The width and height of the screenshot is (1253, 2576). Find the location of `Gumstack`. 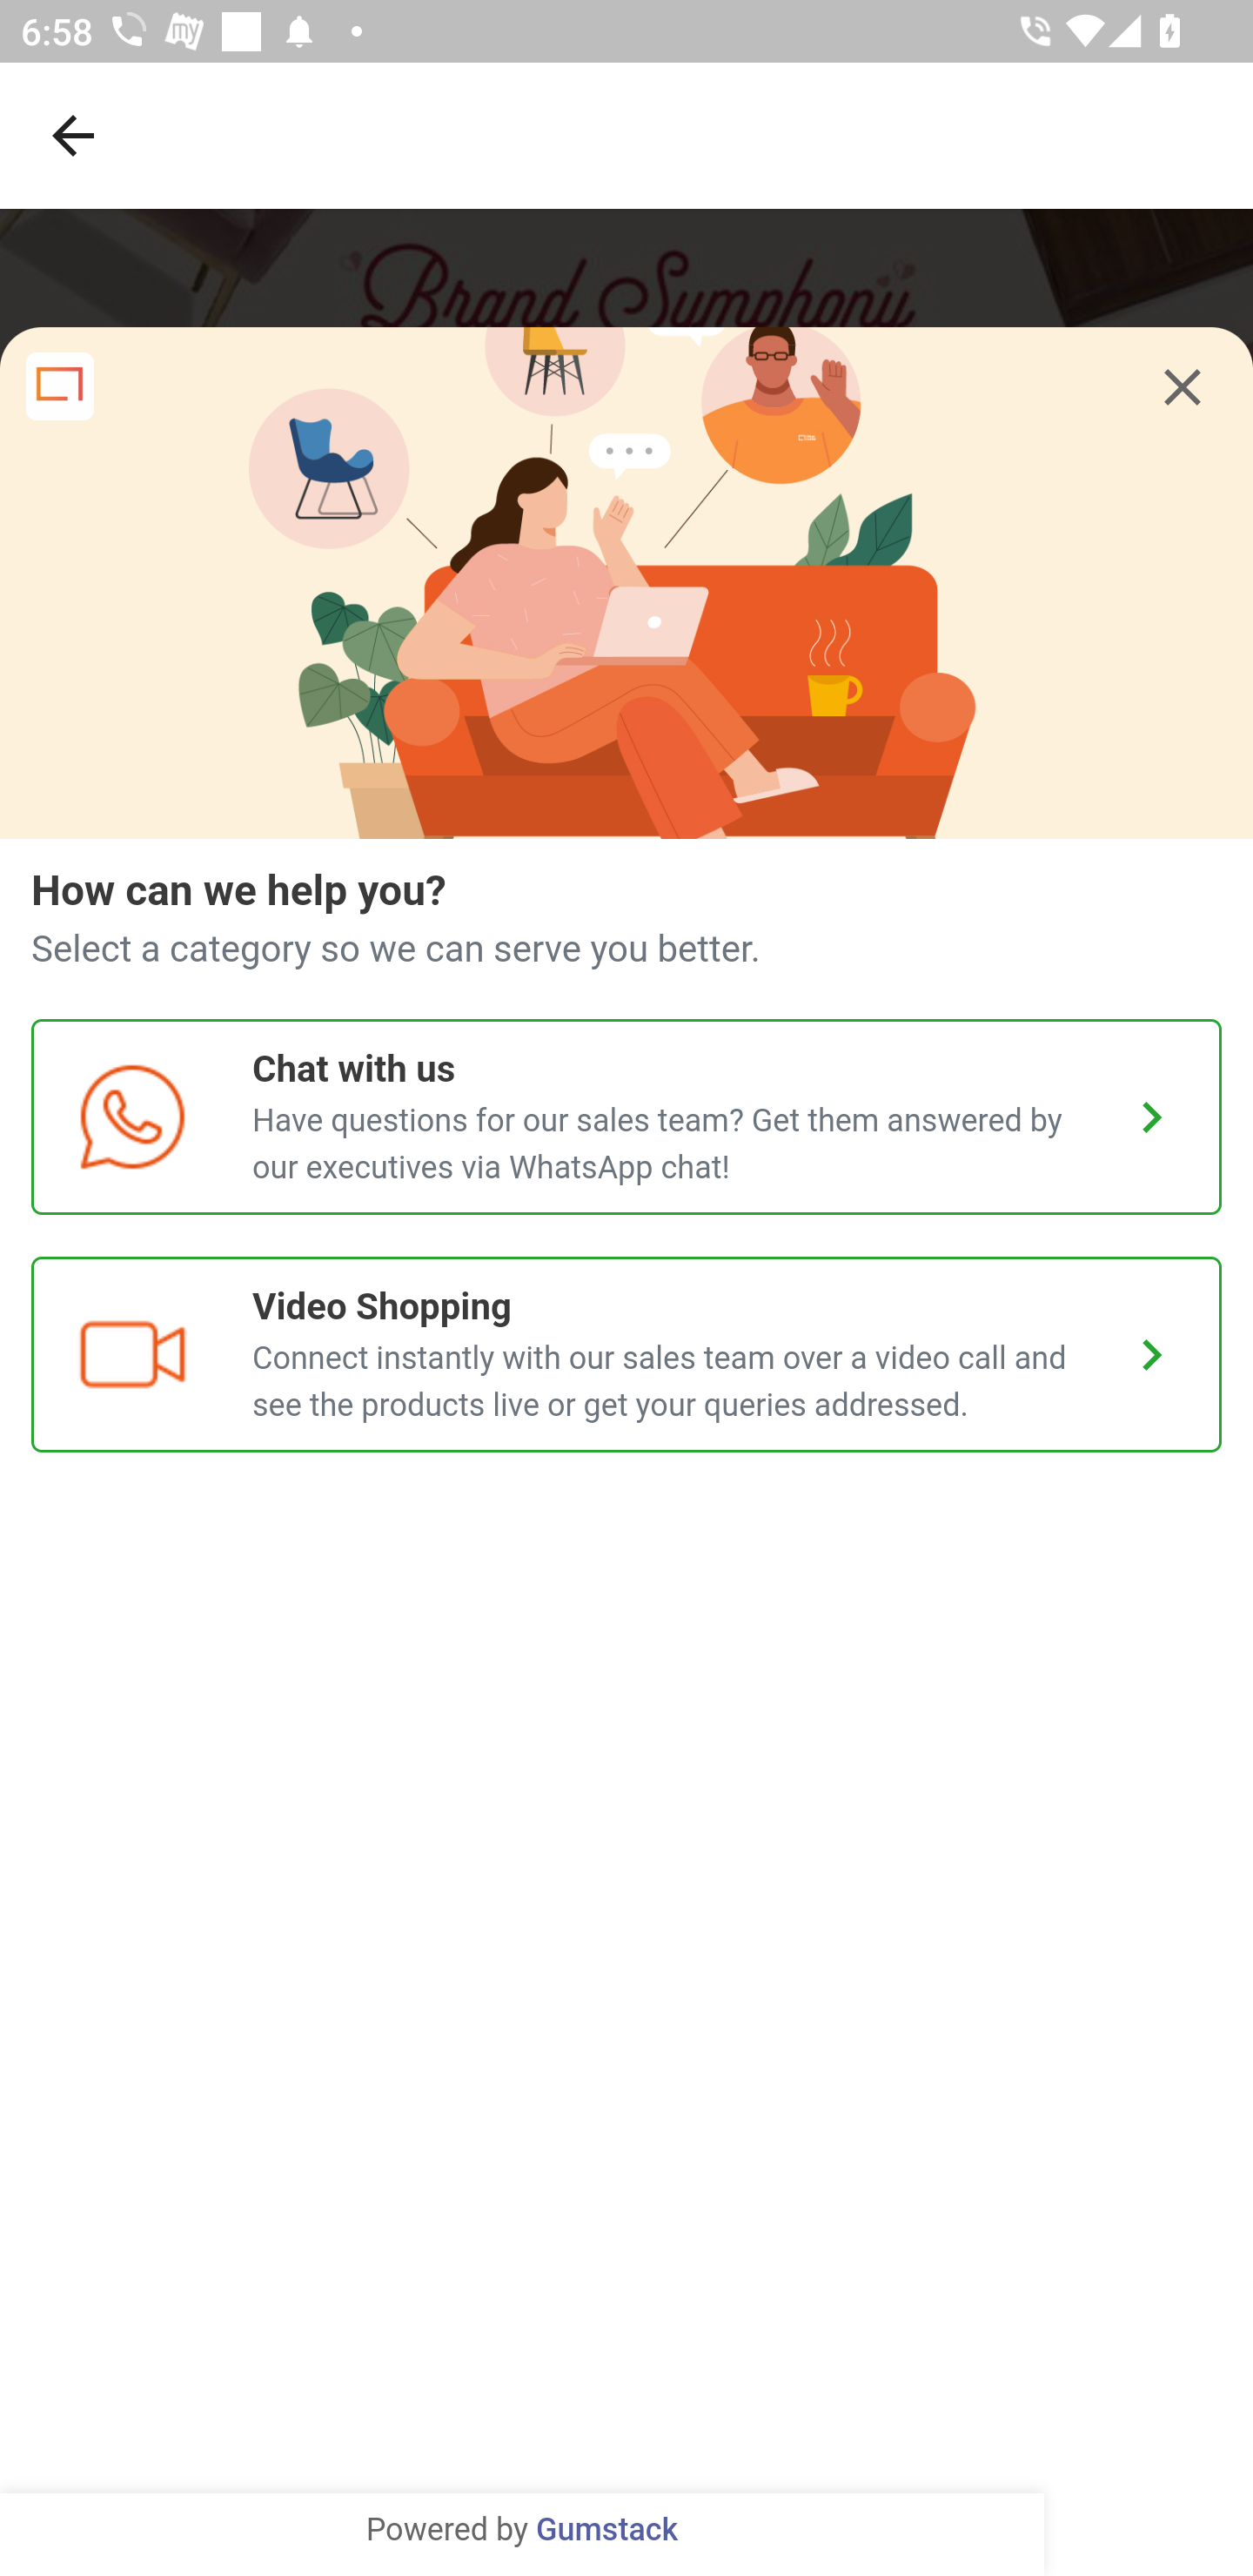

Gumstack is located at coordinates (606, 2531).